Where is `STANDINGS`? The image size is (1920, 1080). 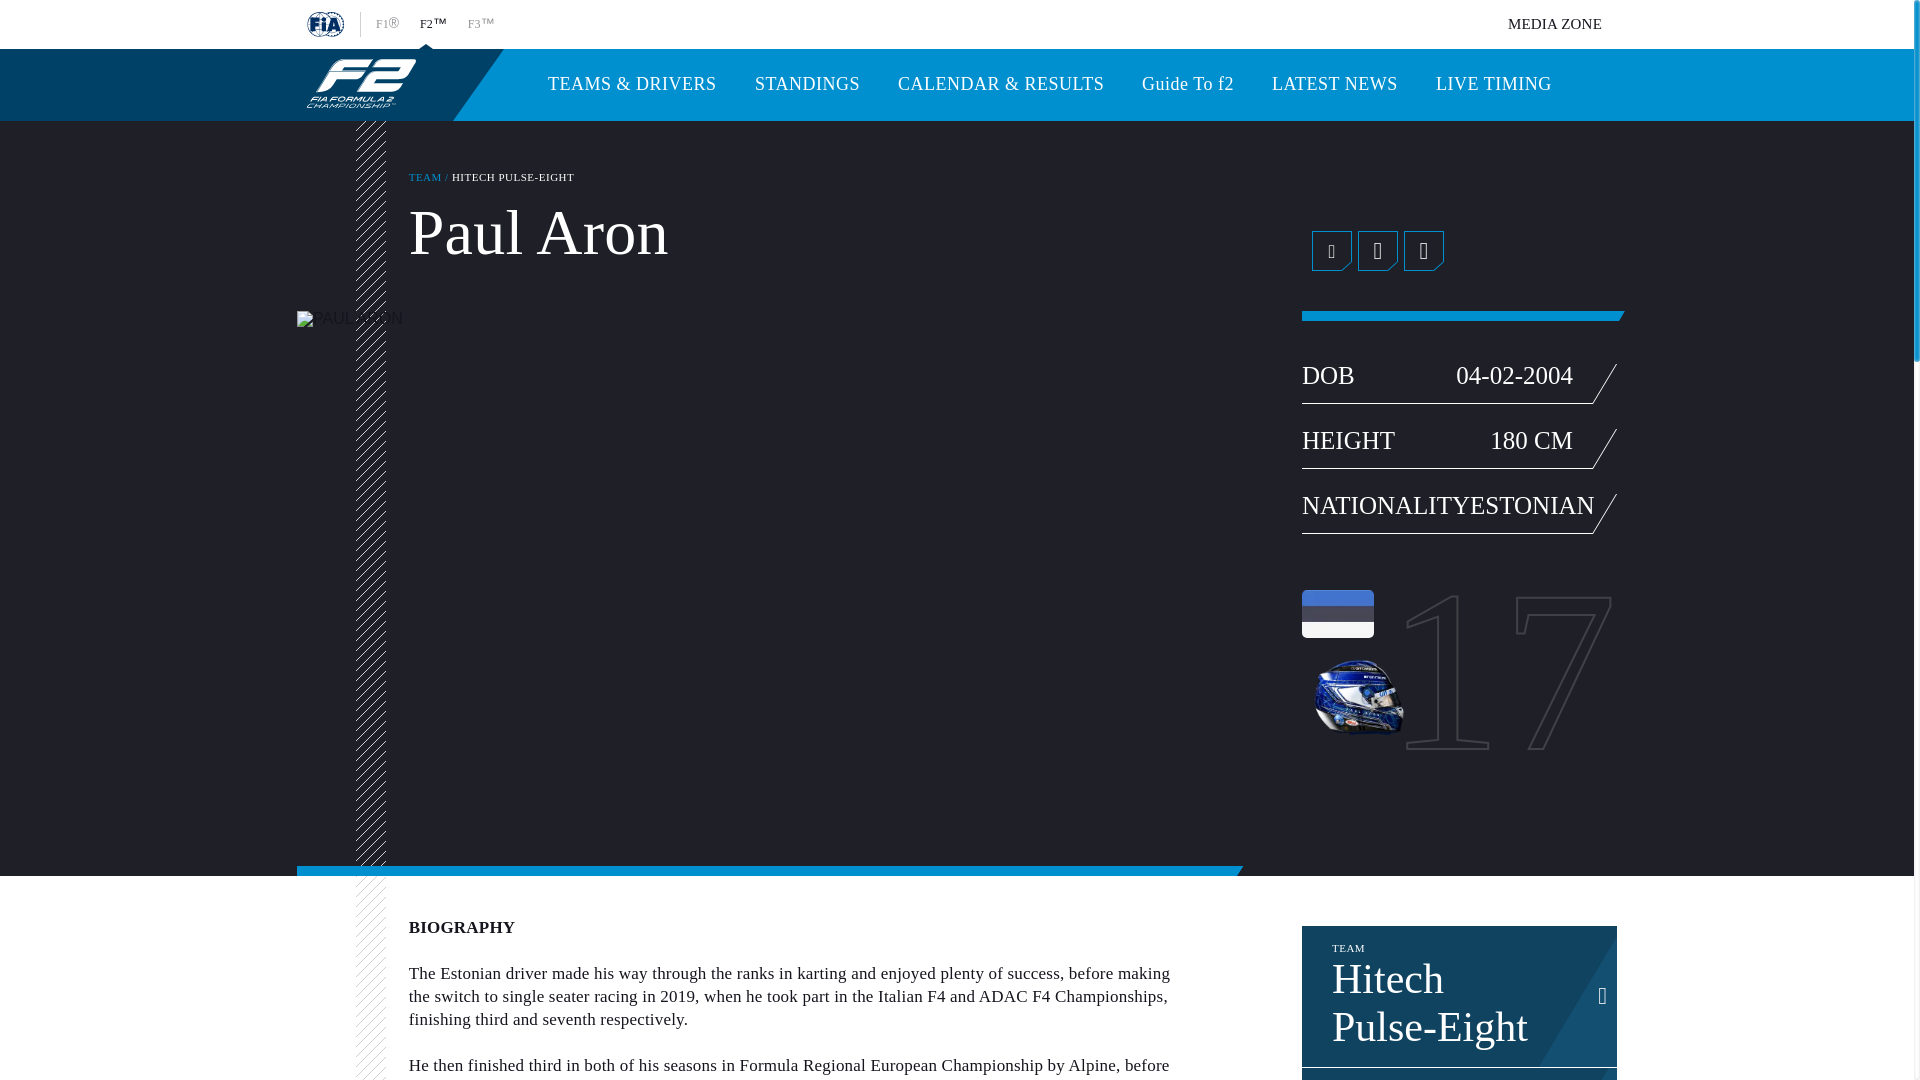
STANDINGS is located at coordinates (1458, 996).